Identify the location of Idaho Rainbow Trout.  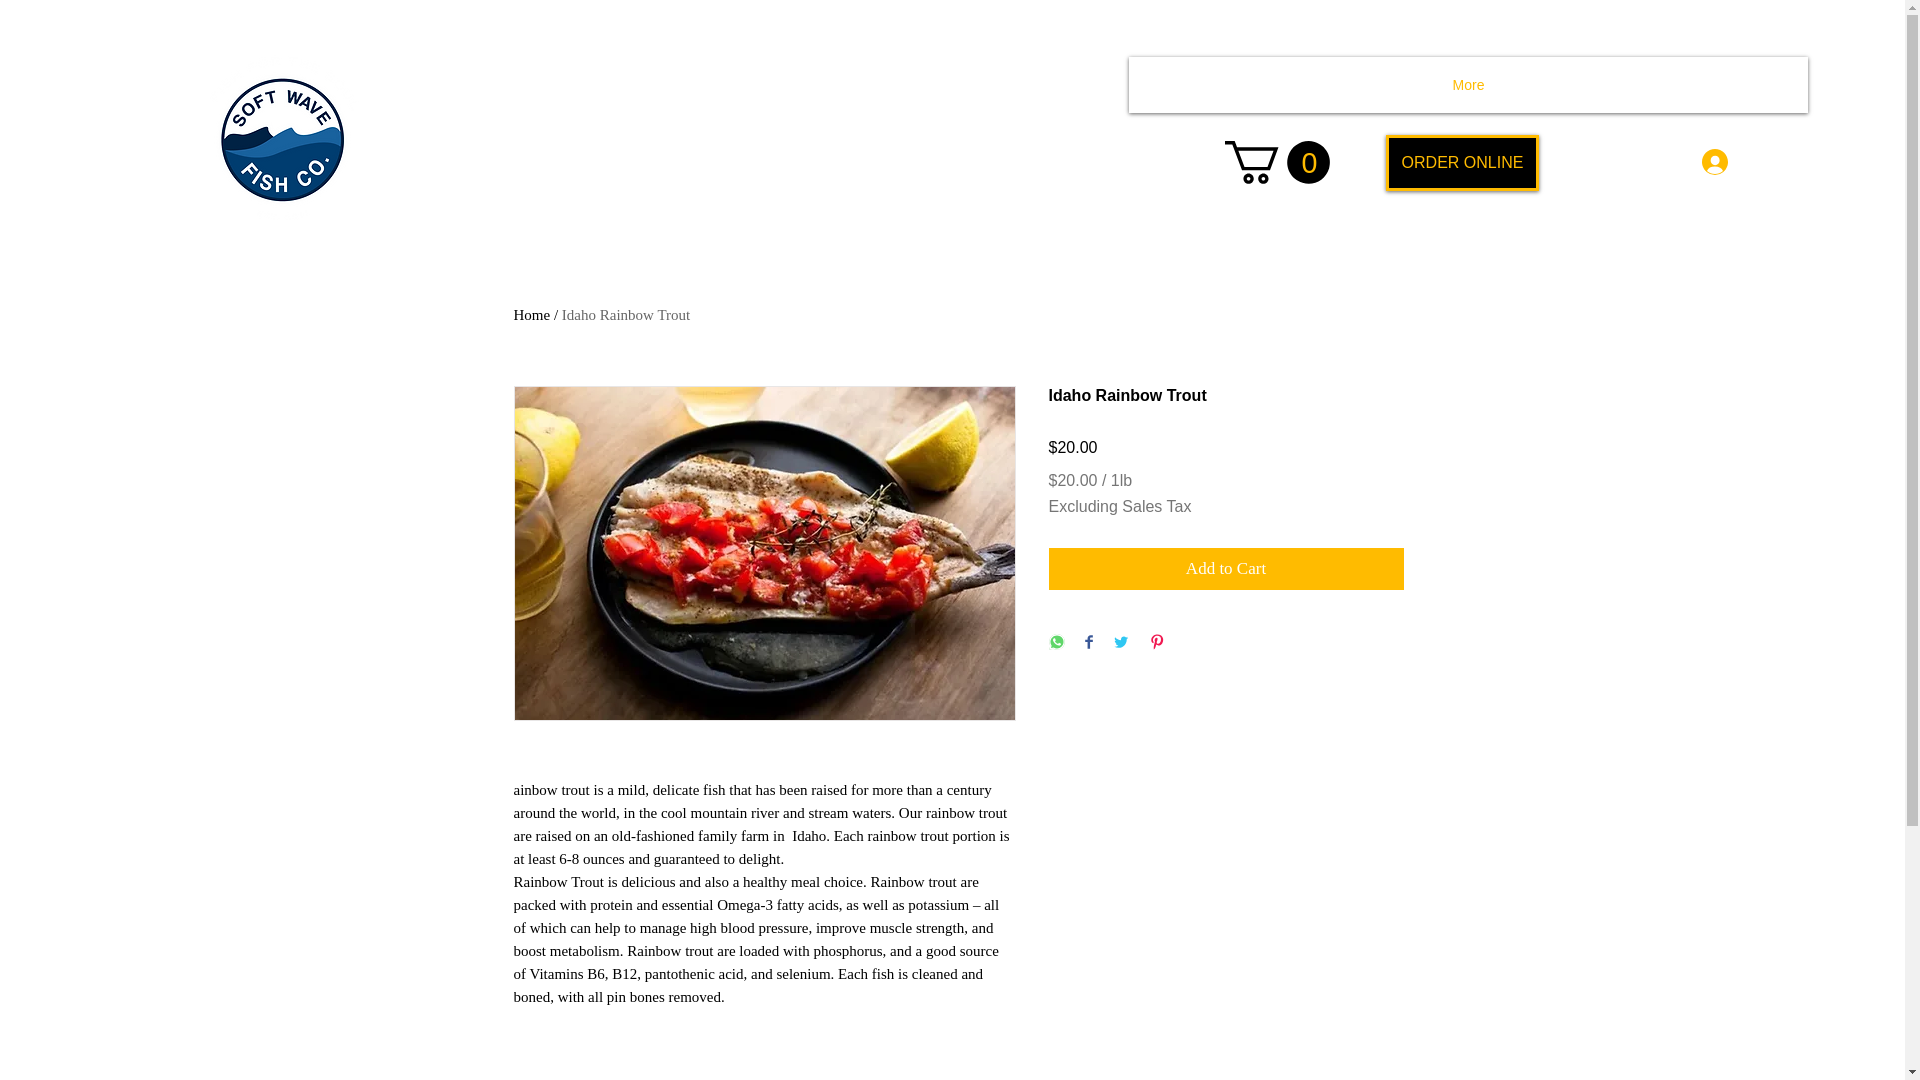
(626, 314).